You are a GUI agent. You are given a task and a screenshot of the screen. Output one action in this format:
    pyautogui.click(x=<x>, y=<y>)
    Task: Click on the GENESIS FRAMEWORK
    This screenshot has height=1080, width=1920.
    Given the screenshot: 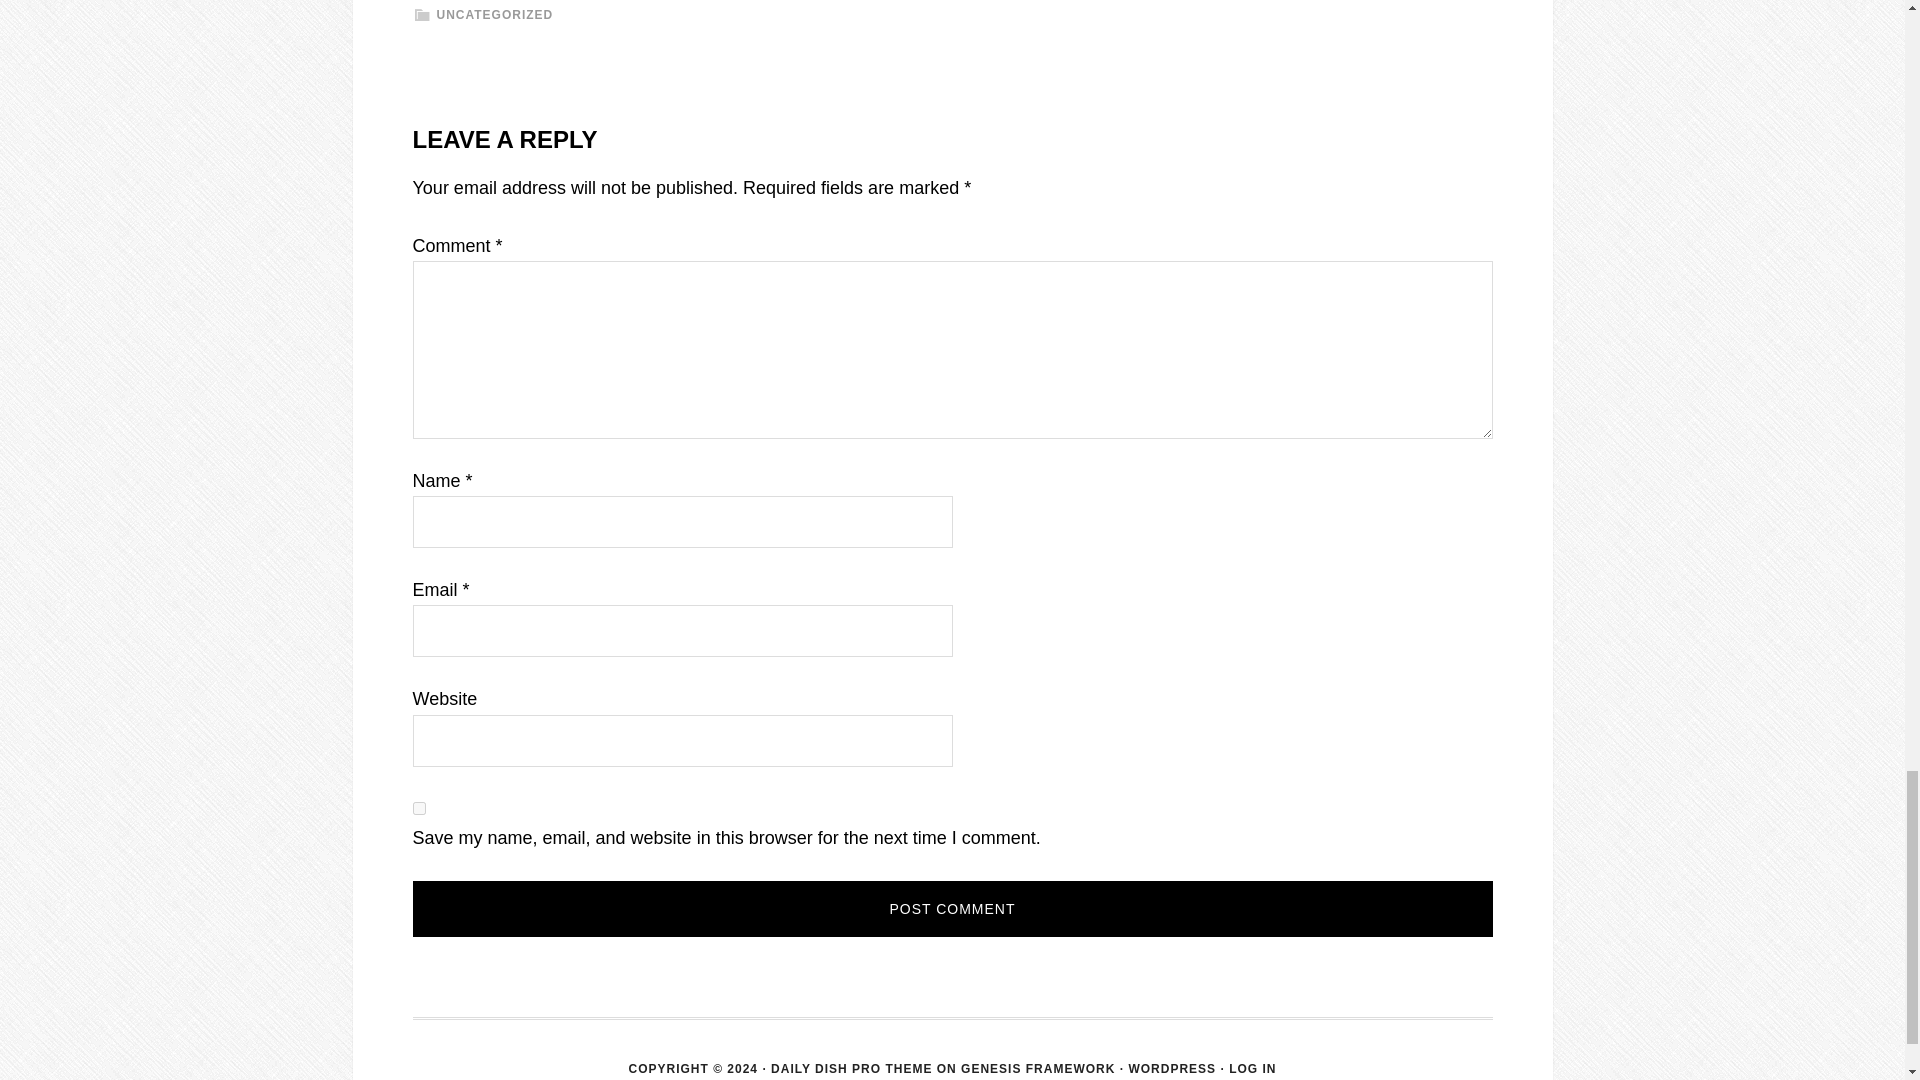 What is the action you would take?
    pyautogui.click(x=1038, y=1068)
    